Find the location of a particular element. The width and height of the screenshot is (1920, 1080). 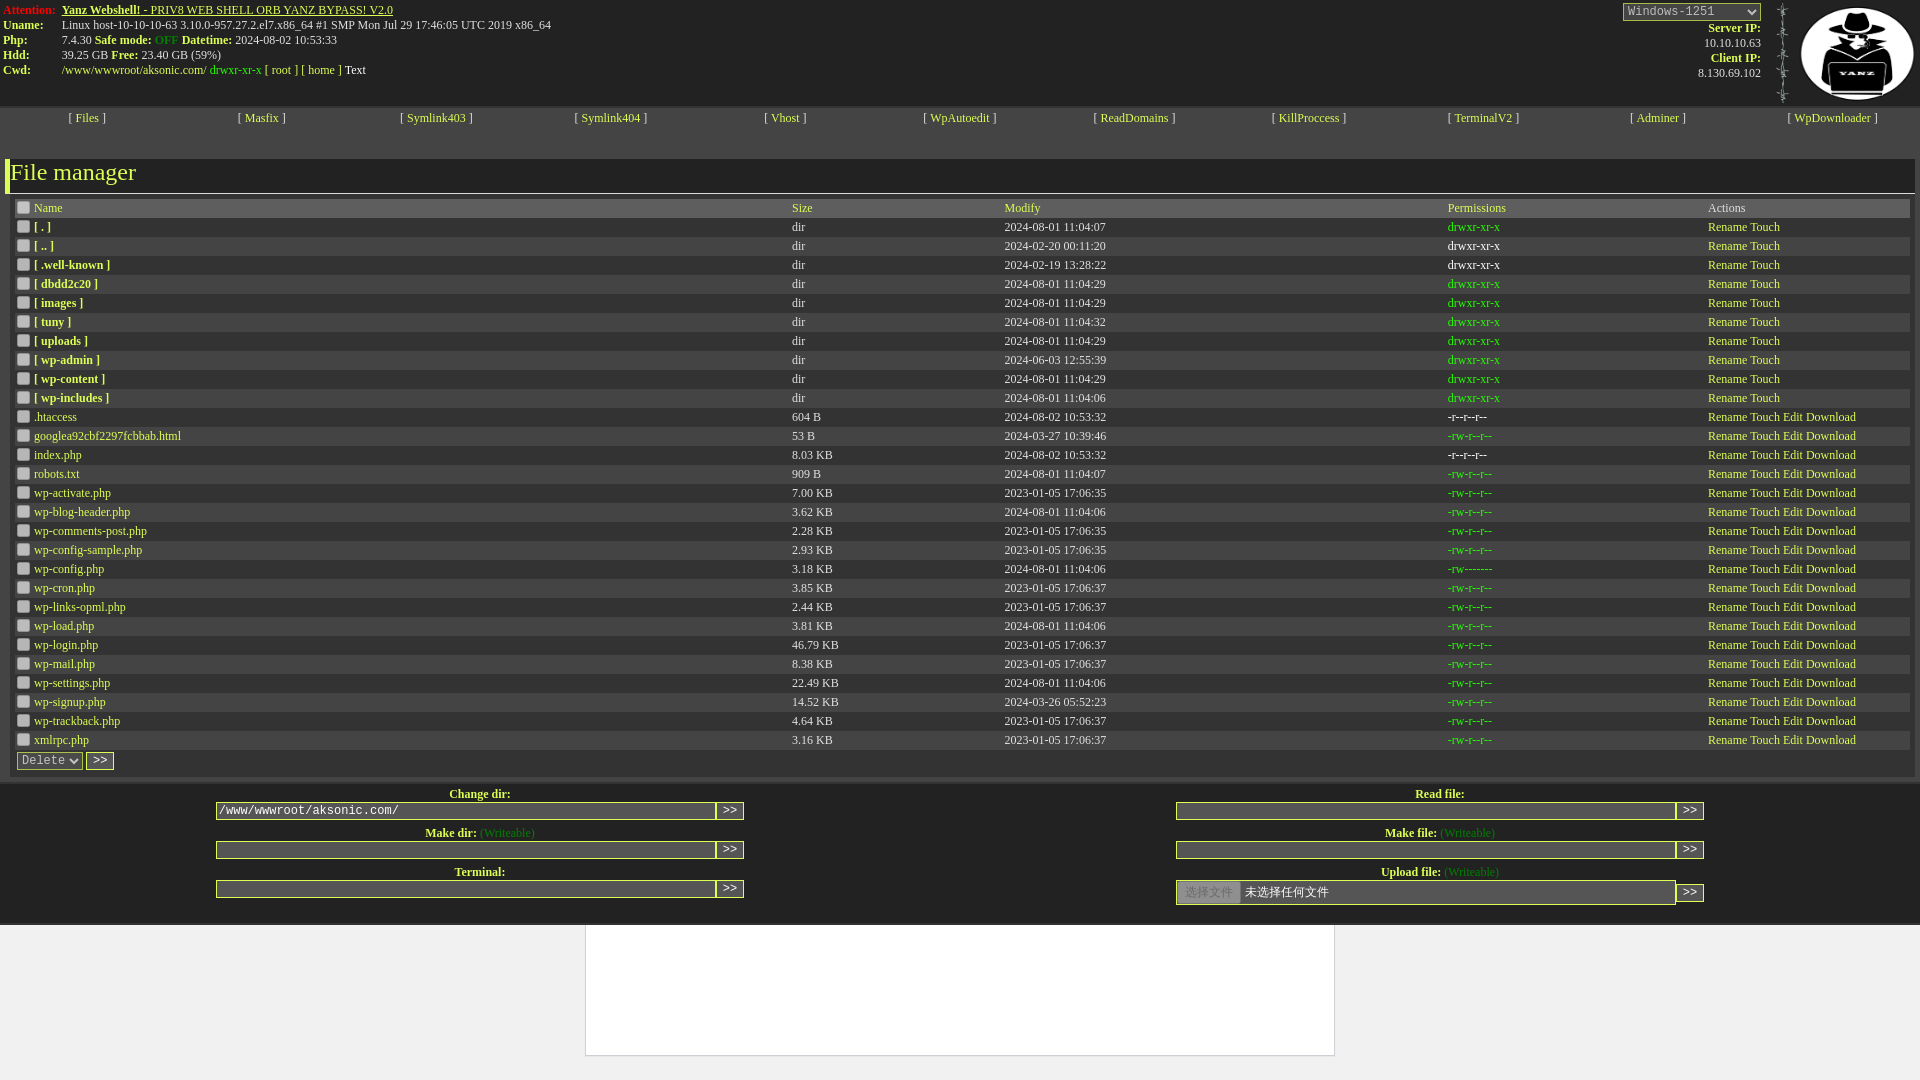

on is located at coordinates (24, 206).